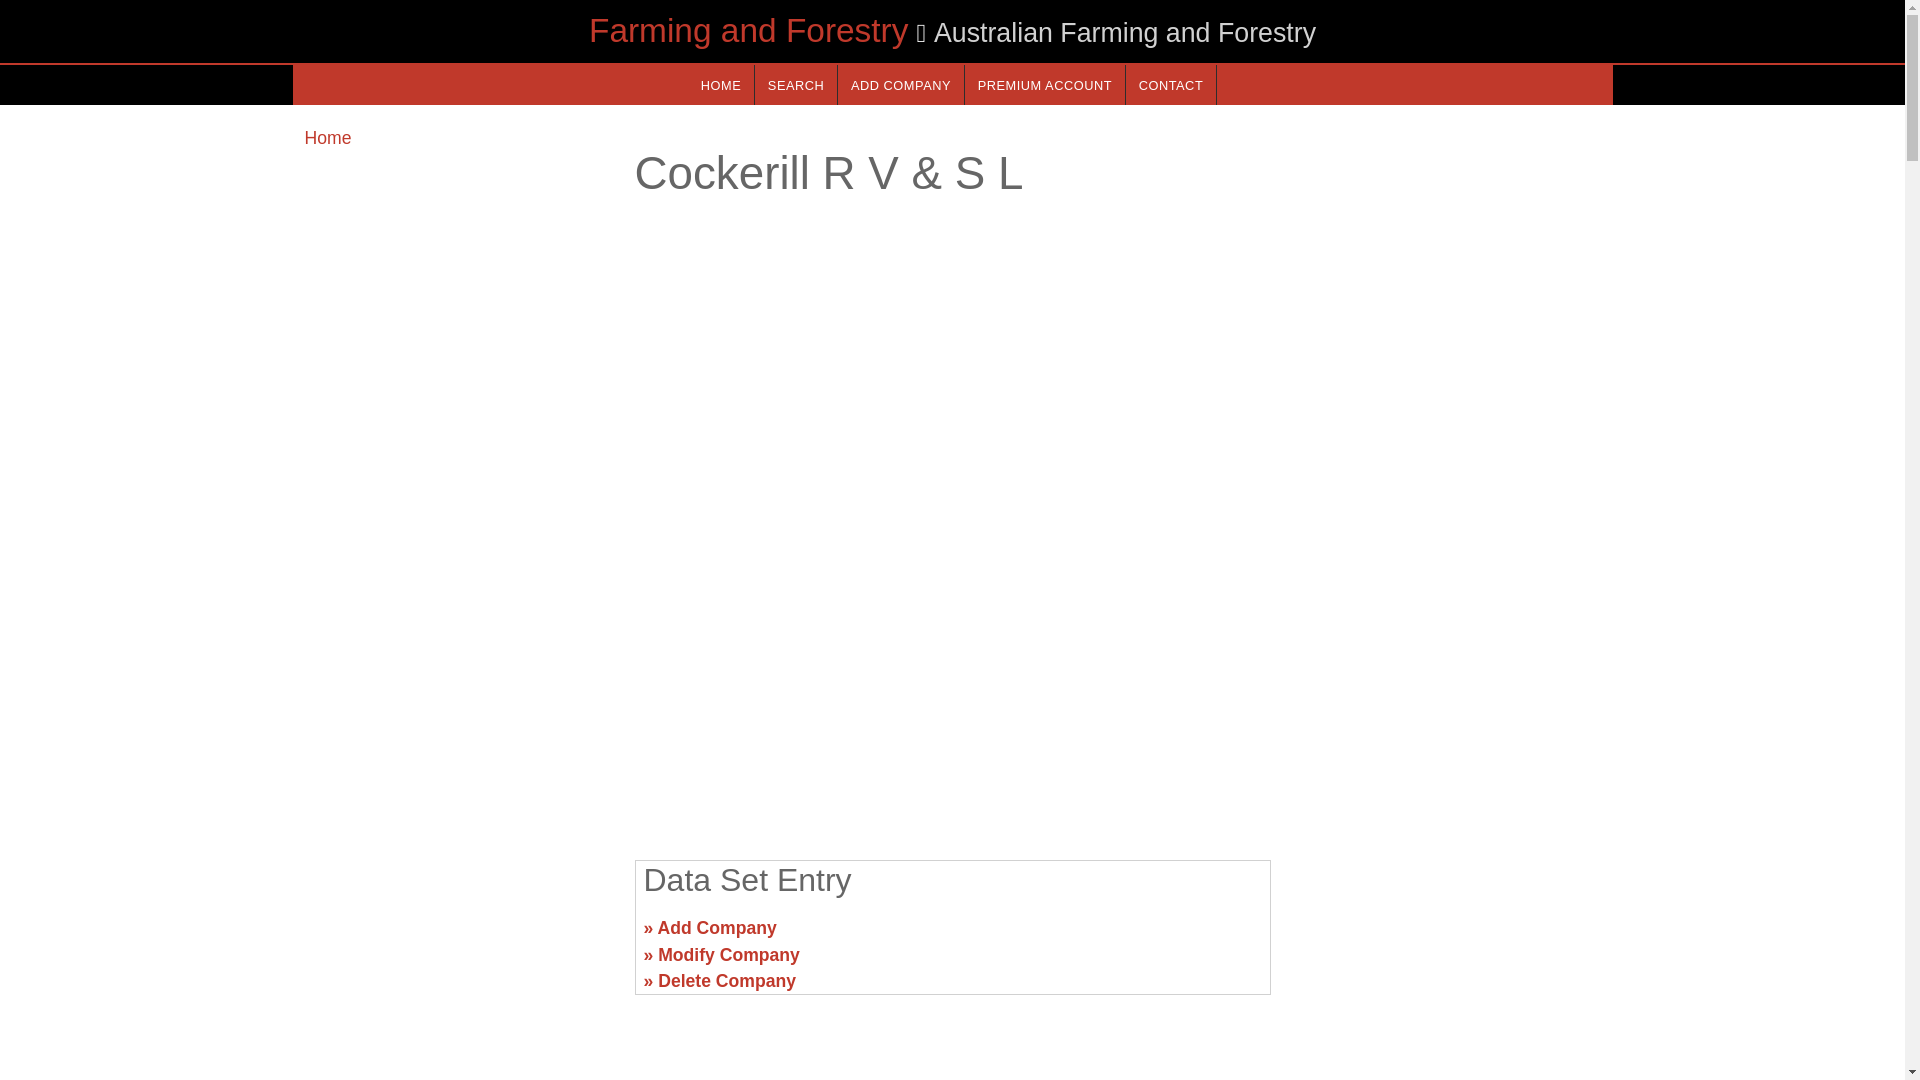 The image size is (1920, 1080). I want to click on Add a new company, so click(900, 84).